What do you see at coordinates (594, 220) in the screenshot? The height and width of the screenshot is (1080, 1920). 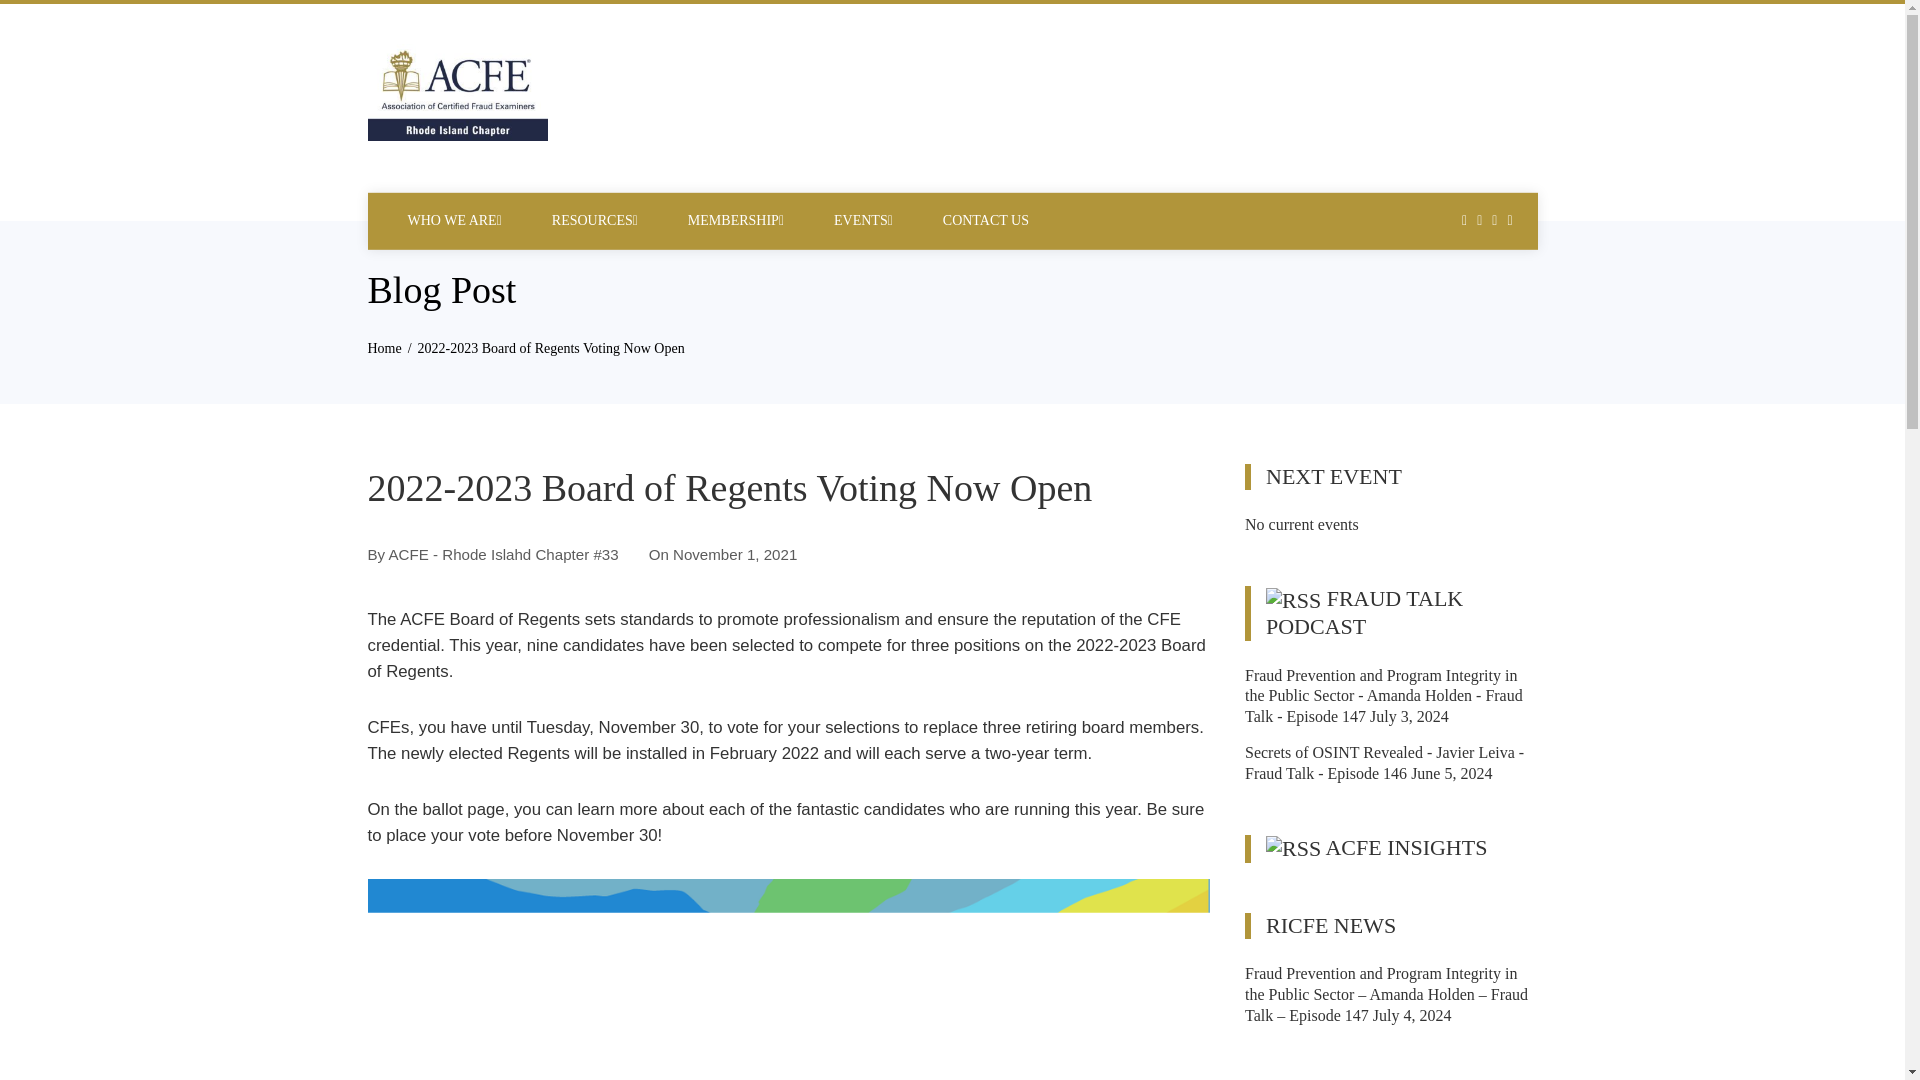 I see `RESOURCES` at bounding box center [594, 220].